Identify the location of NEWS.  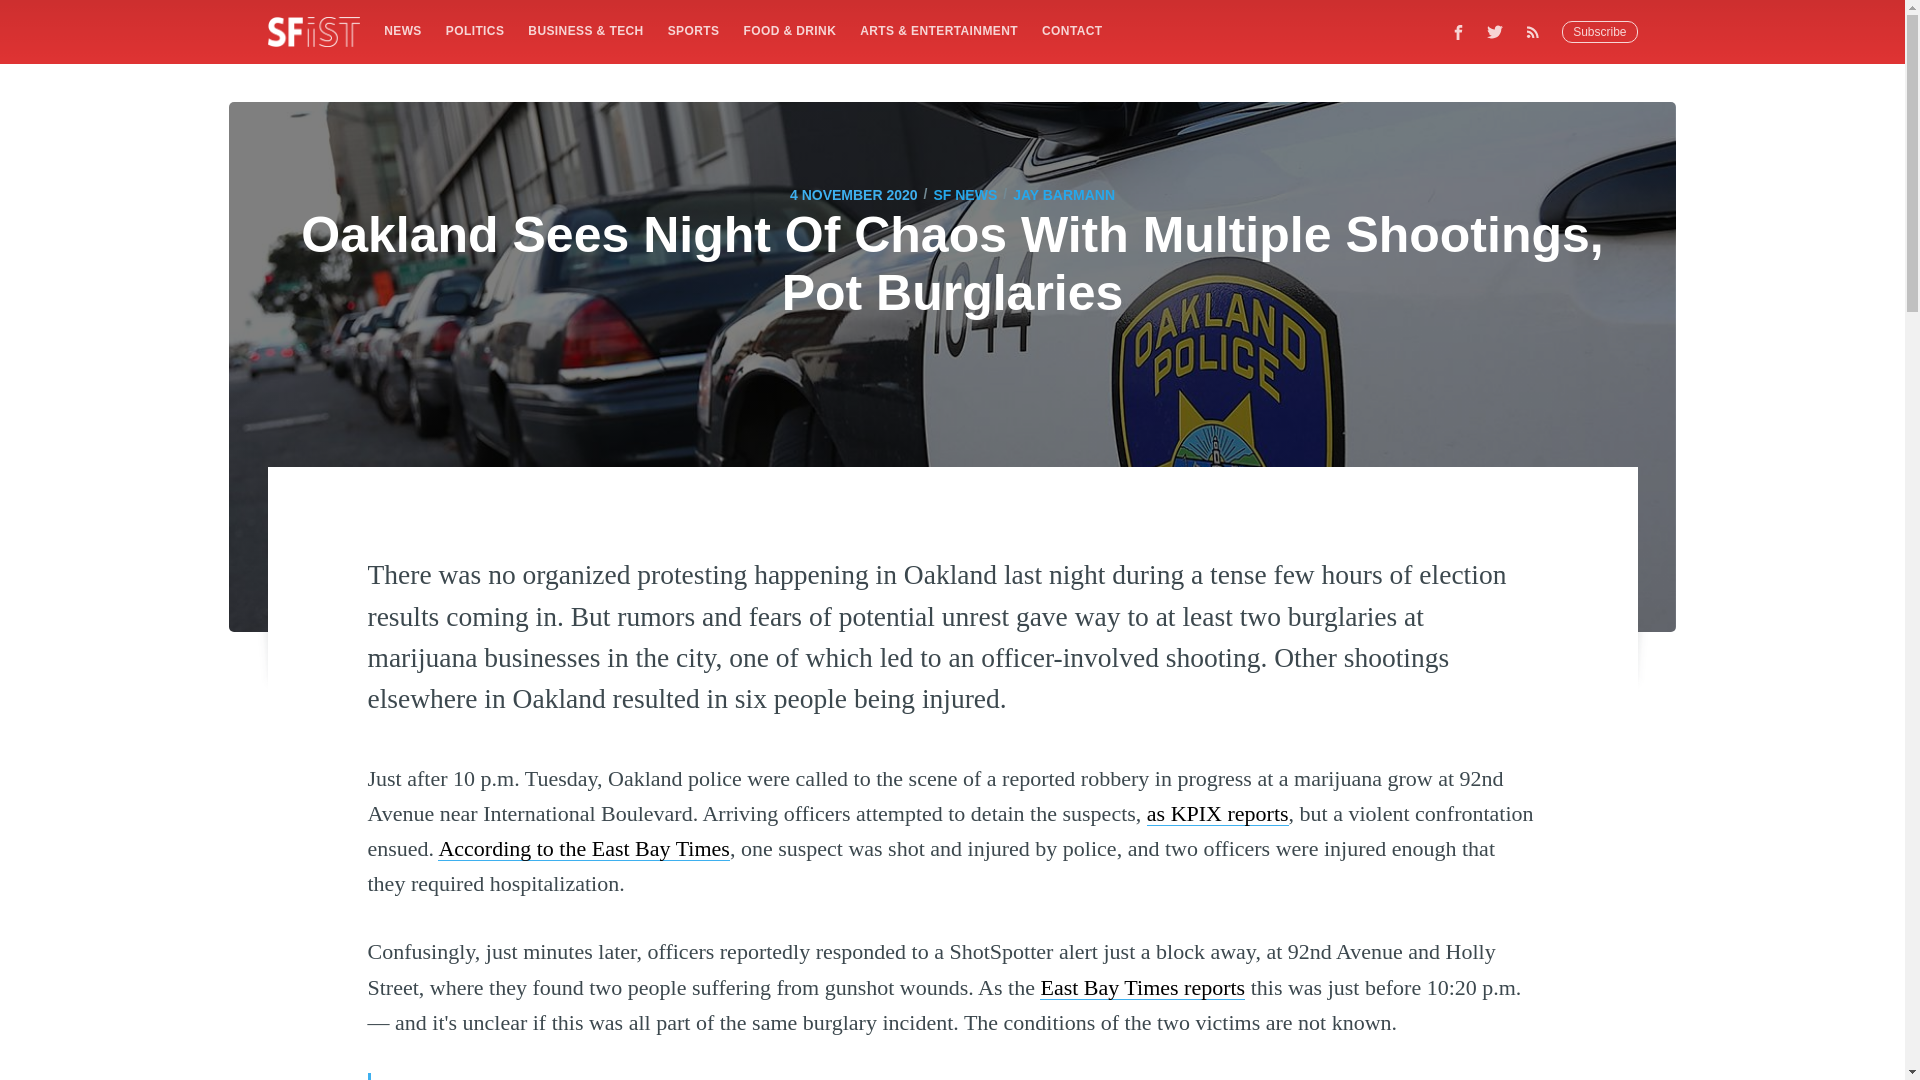
(402, 30).